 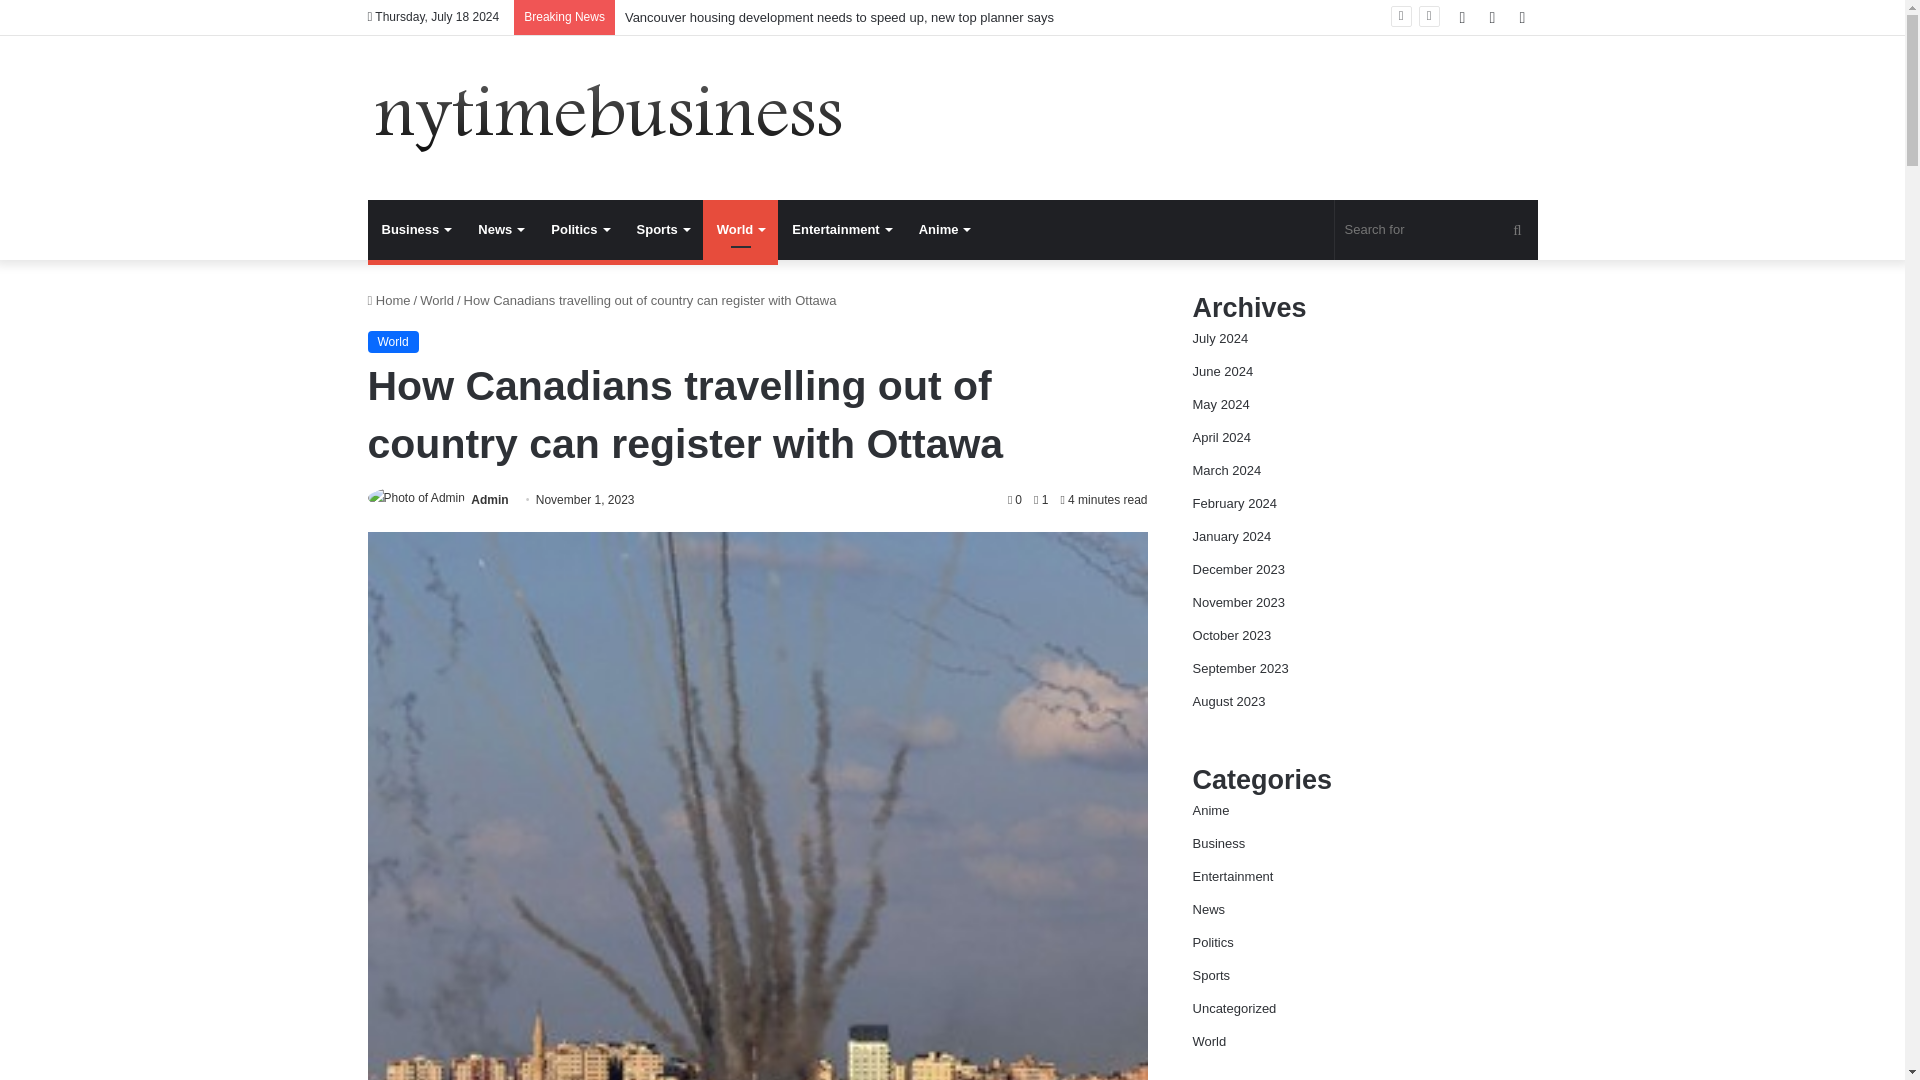 What do you see at coordinates (393, 342) in the screenshot?
I see `World` at bounding box center [393, 342].